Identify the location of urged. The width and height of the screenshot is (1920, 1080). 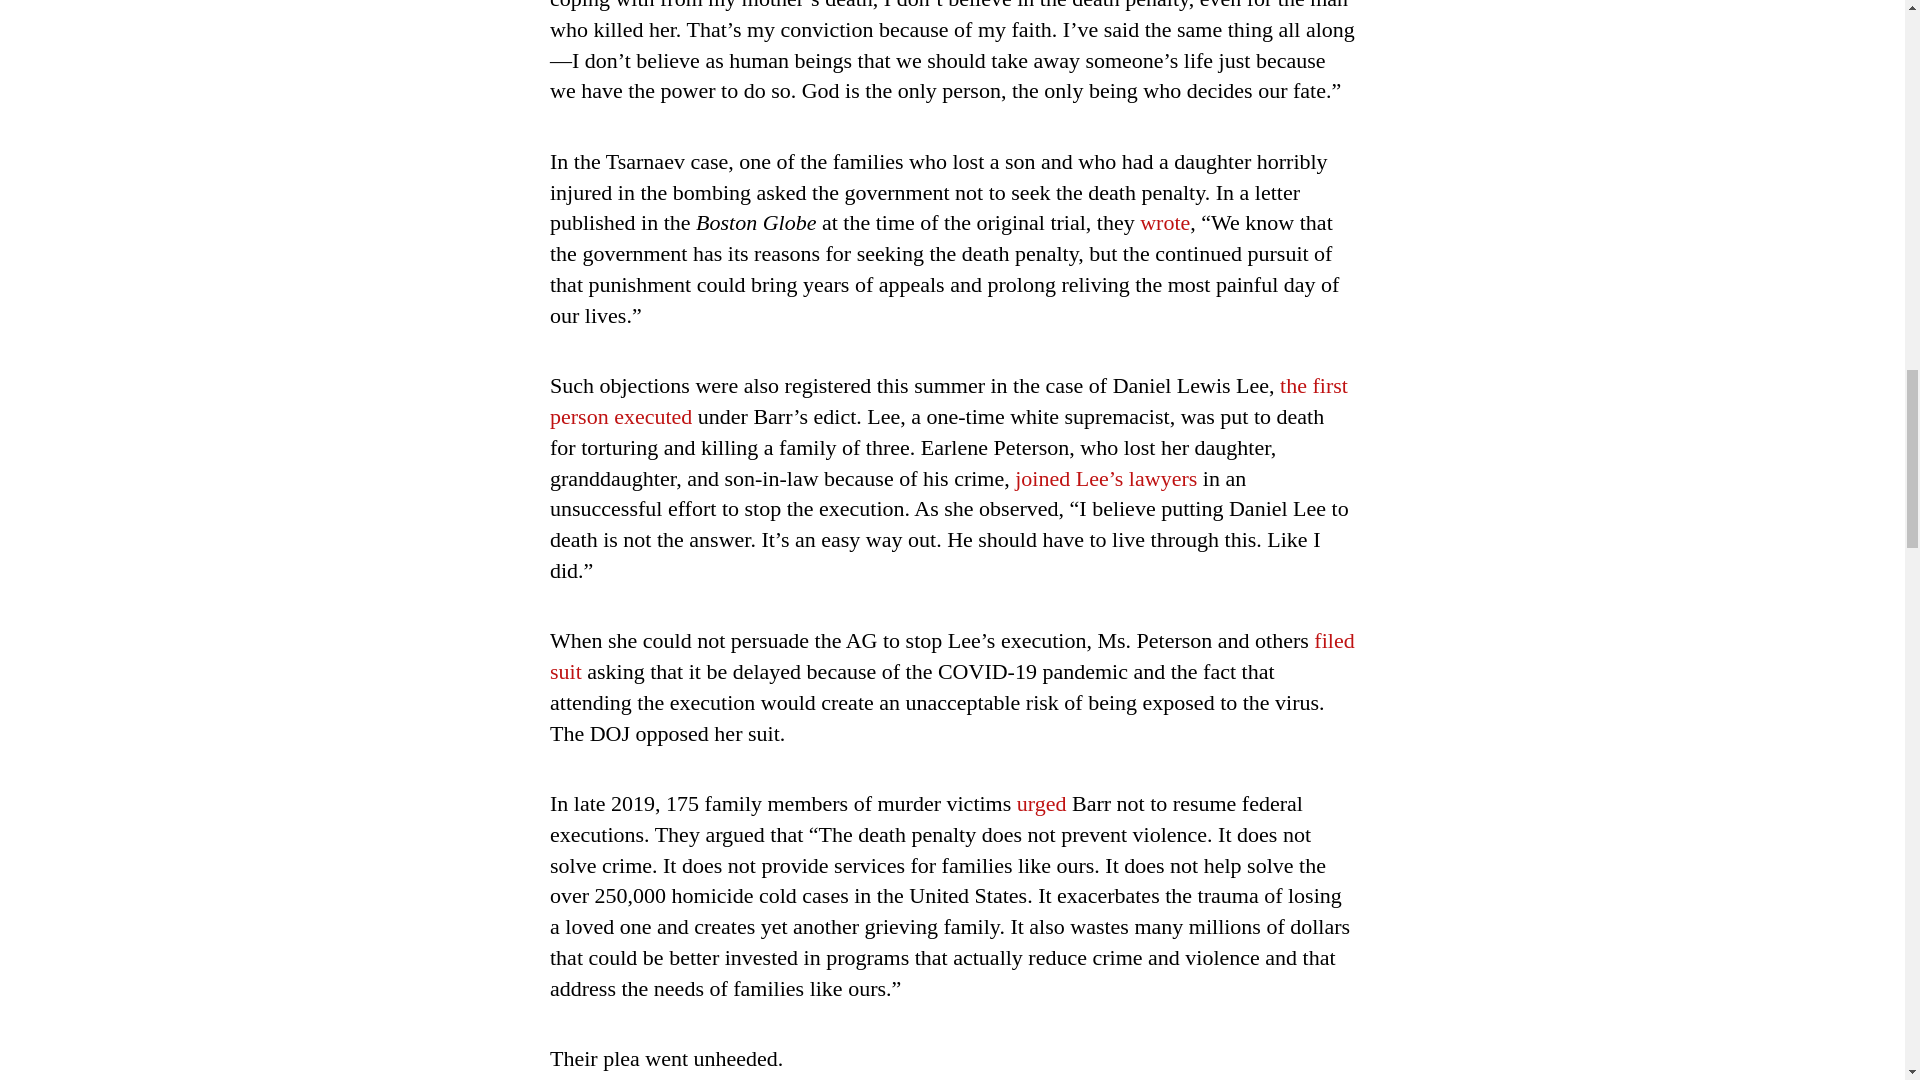
(1042, 803).